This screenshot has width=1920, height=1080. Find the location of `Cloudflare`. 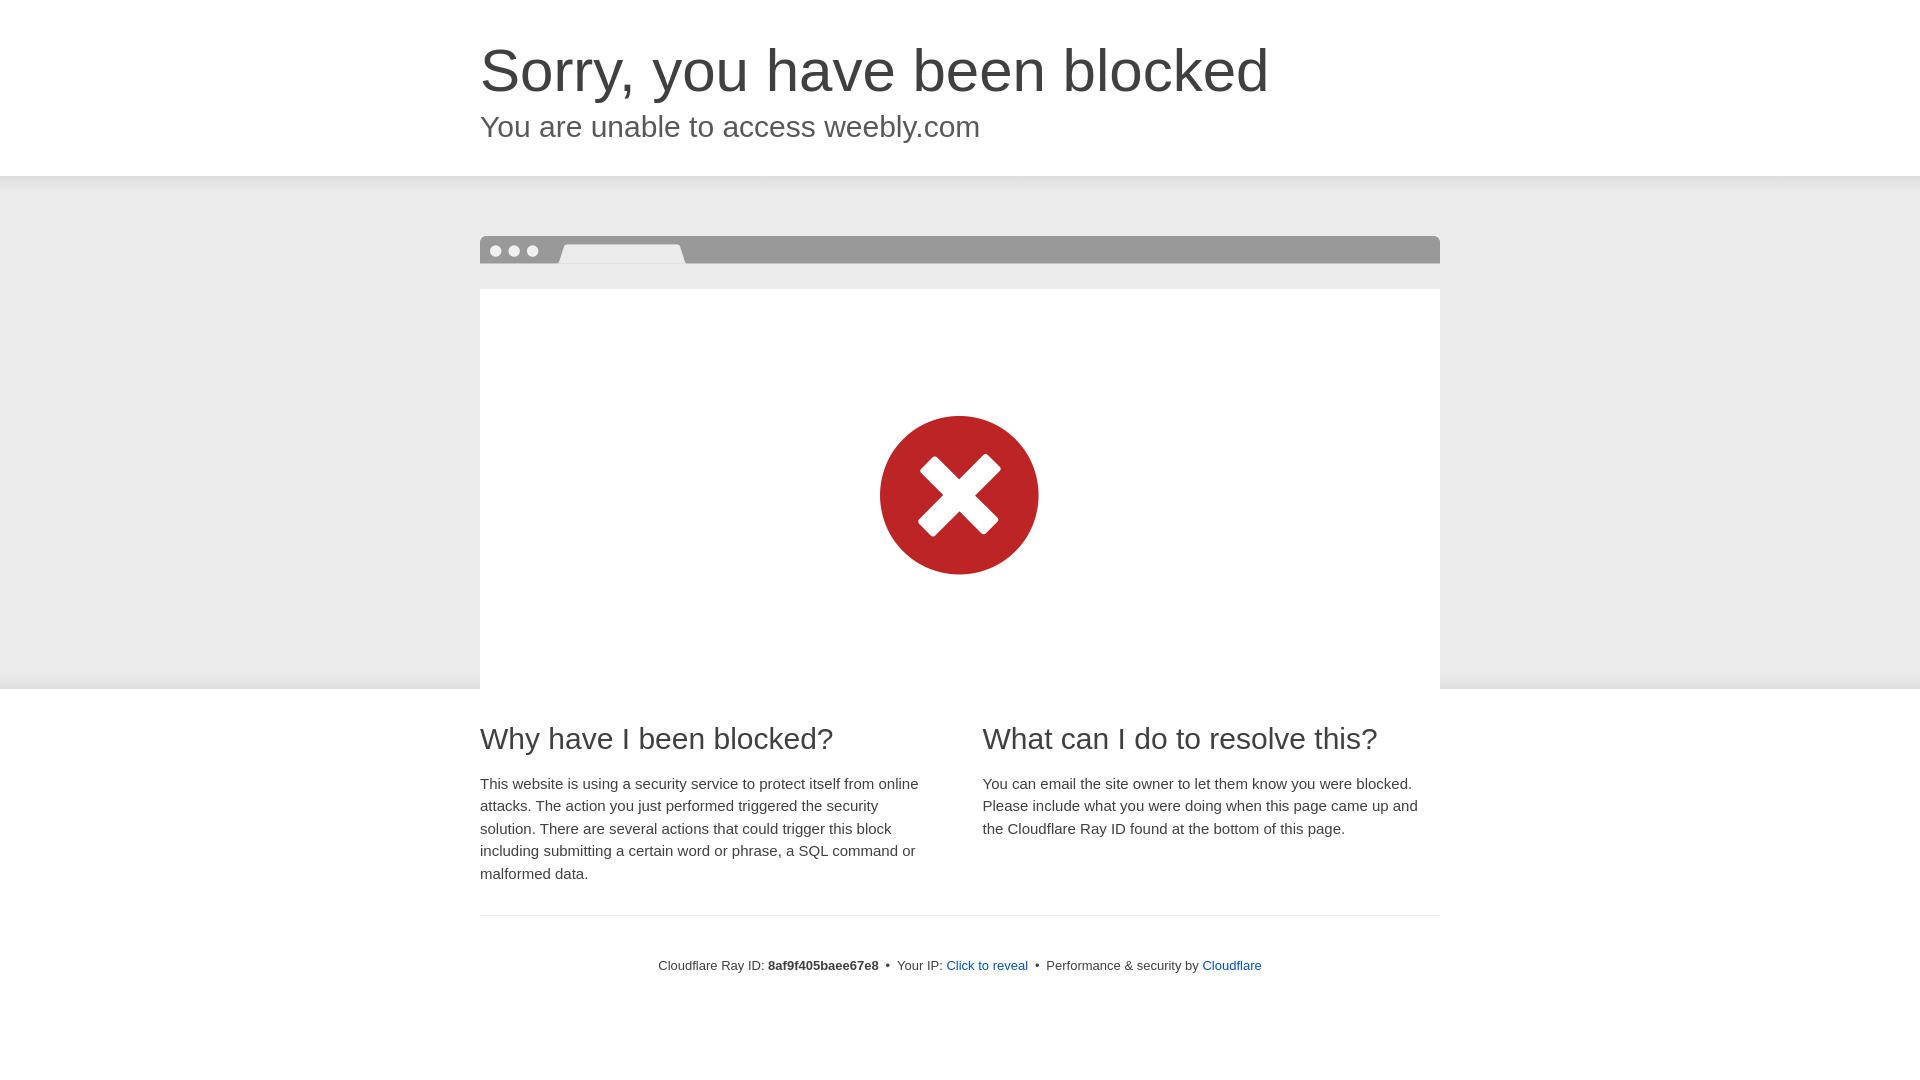

Cloudflare is located at coordinates (1231, 965).